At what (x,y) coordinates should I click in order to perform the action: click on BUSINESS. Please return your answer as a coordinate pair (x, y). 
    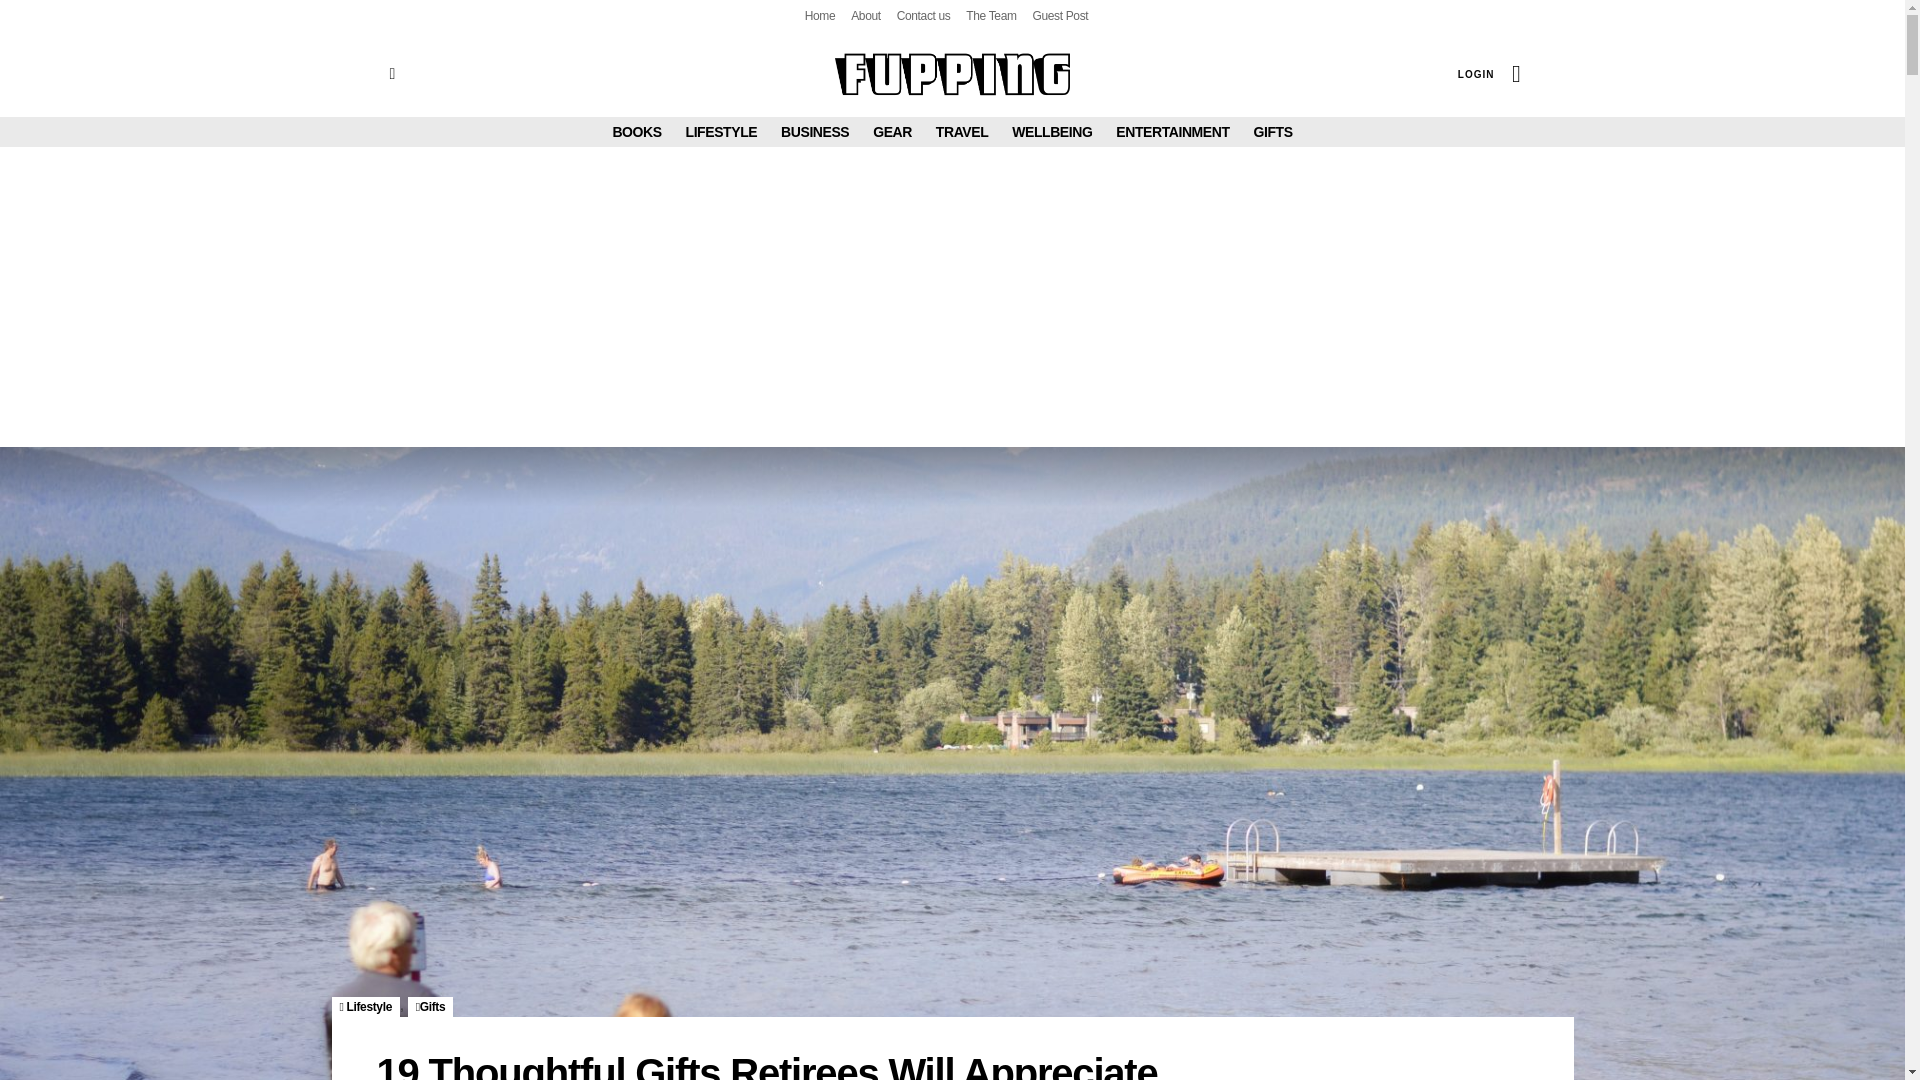
    Looking at the image, I should click on (814, 131).